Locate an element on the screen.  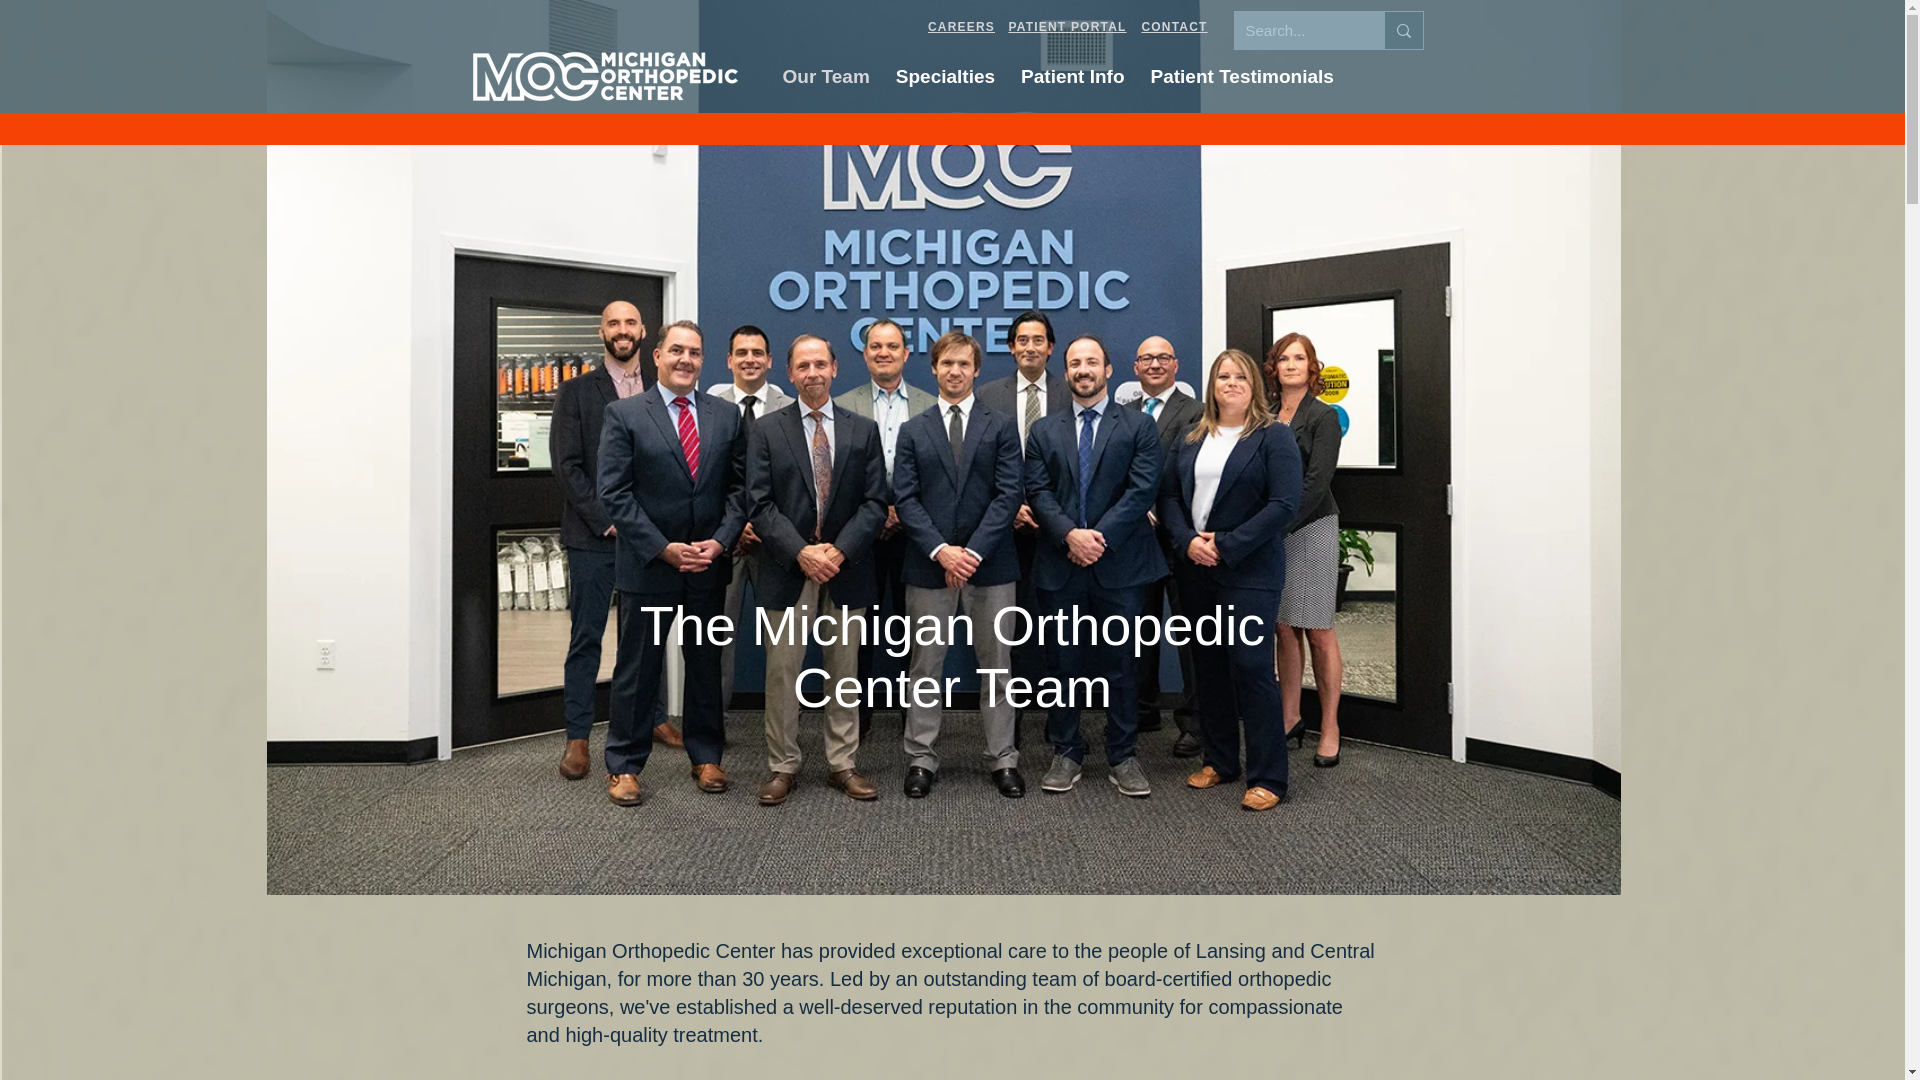
Patient Testimonials is located at coordinates (1242, 76).